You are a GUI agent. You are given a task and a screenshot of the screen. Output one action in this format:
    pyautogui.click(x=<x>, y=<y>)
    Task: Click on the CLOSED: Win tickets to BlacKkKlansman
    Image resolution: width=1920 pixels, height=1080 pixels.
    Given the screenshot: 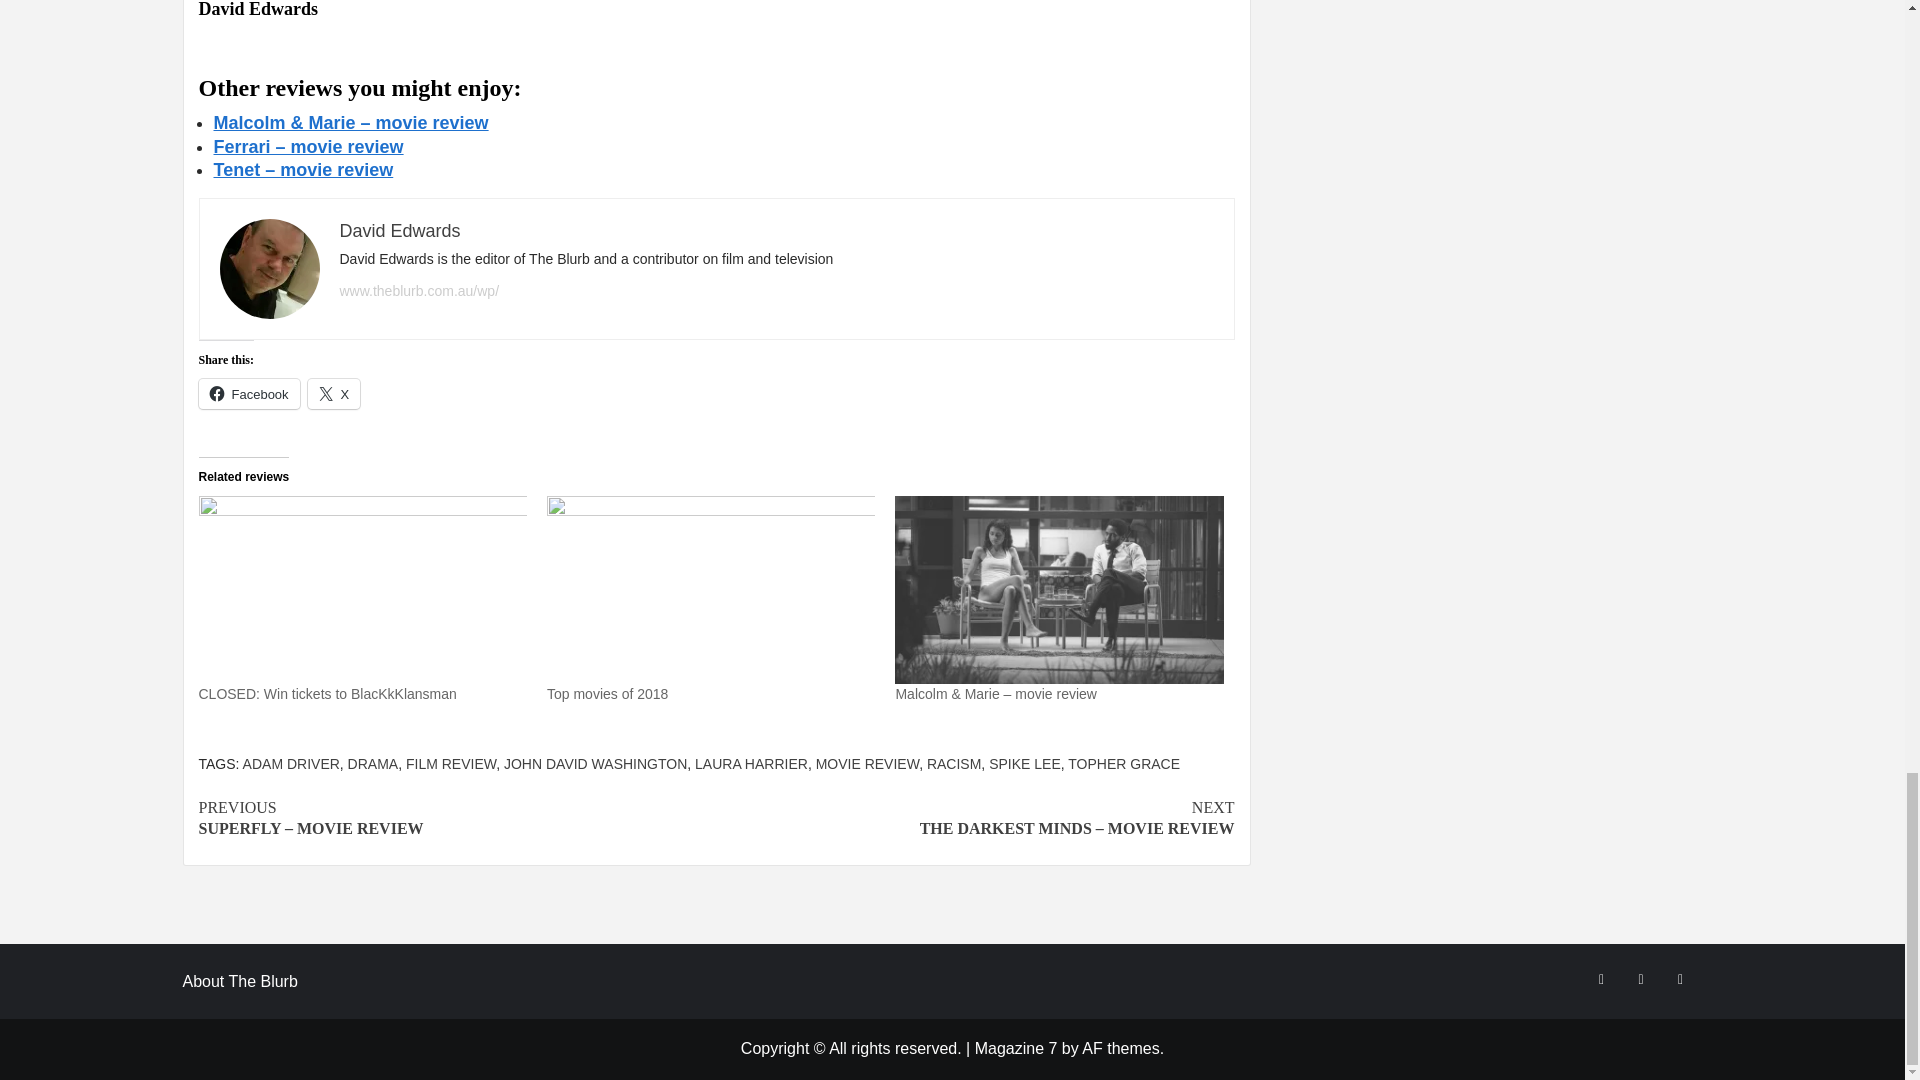 What is the action you would take?
    pyautogui.click(x=362, y=589)
    